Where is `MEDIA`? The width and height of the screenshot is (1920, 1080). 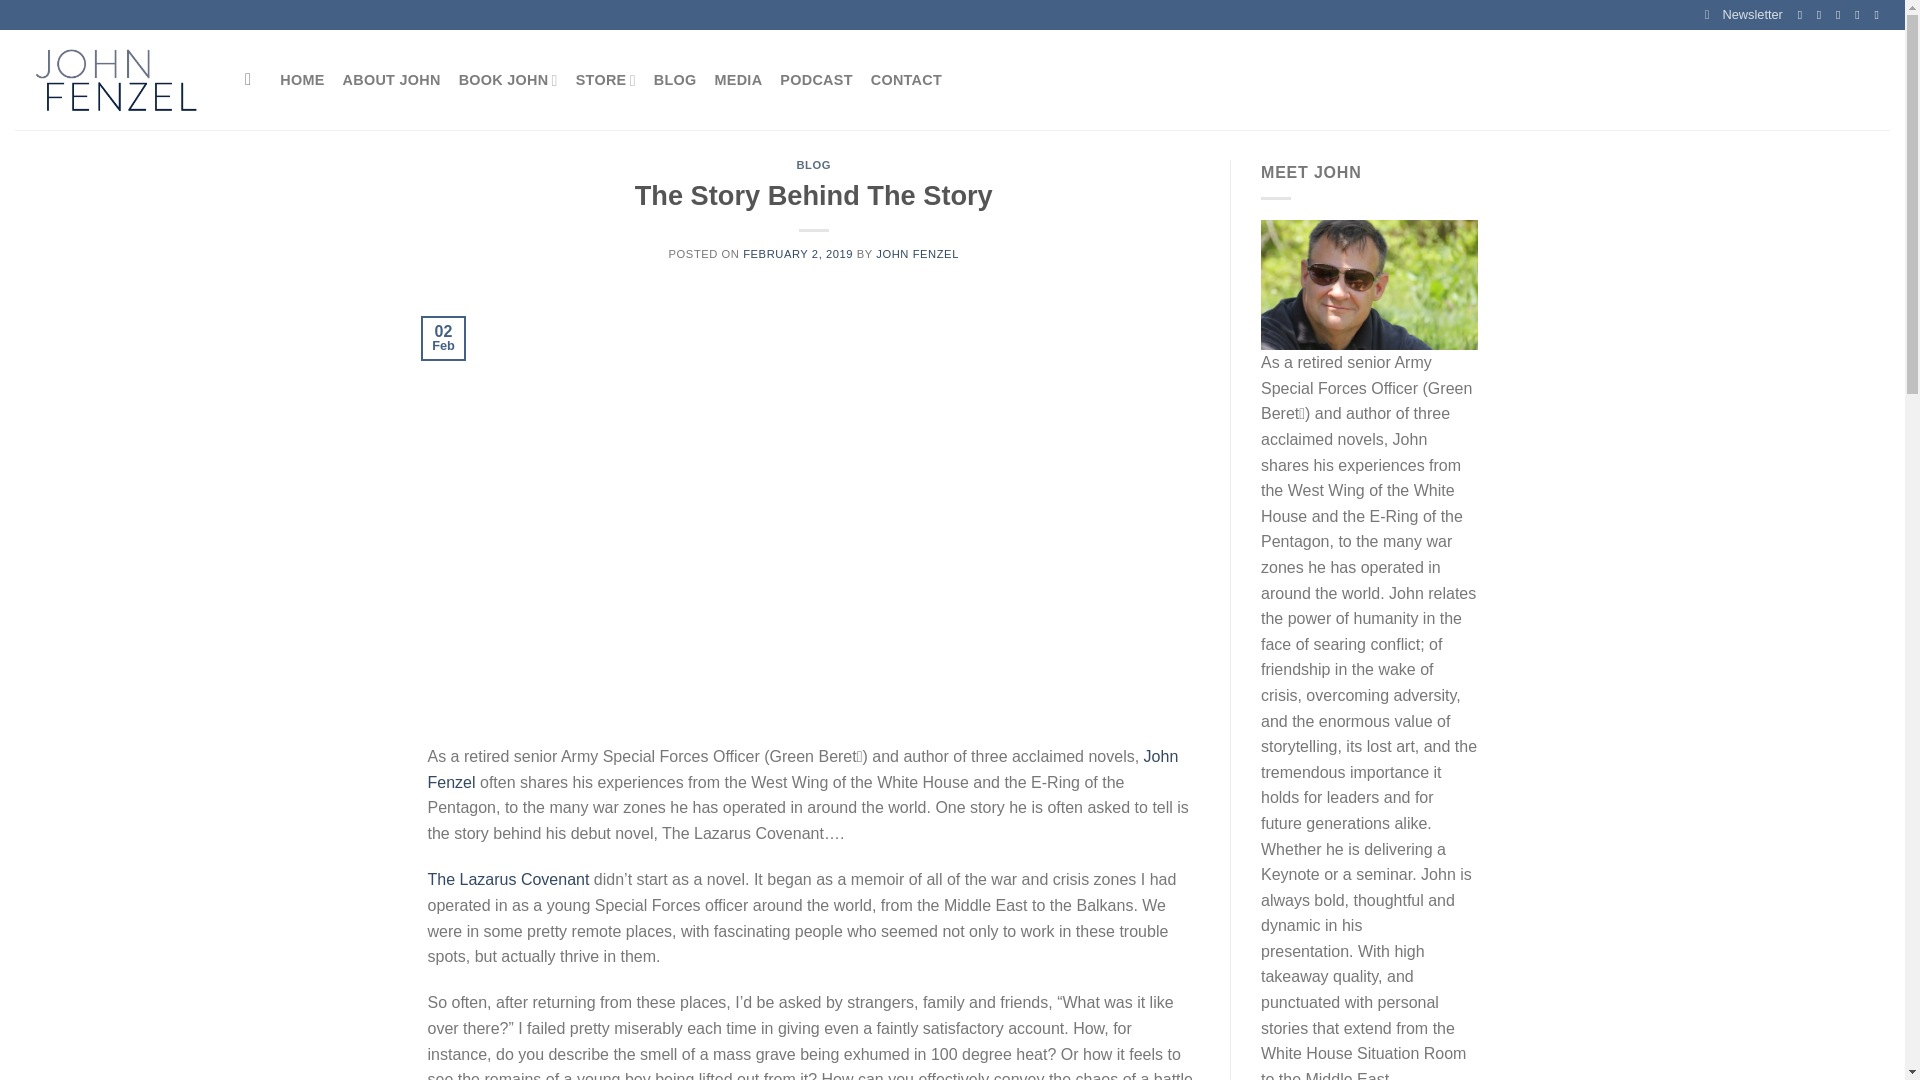 MEDIA is located at coordinates (738, 80).